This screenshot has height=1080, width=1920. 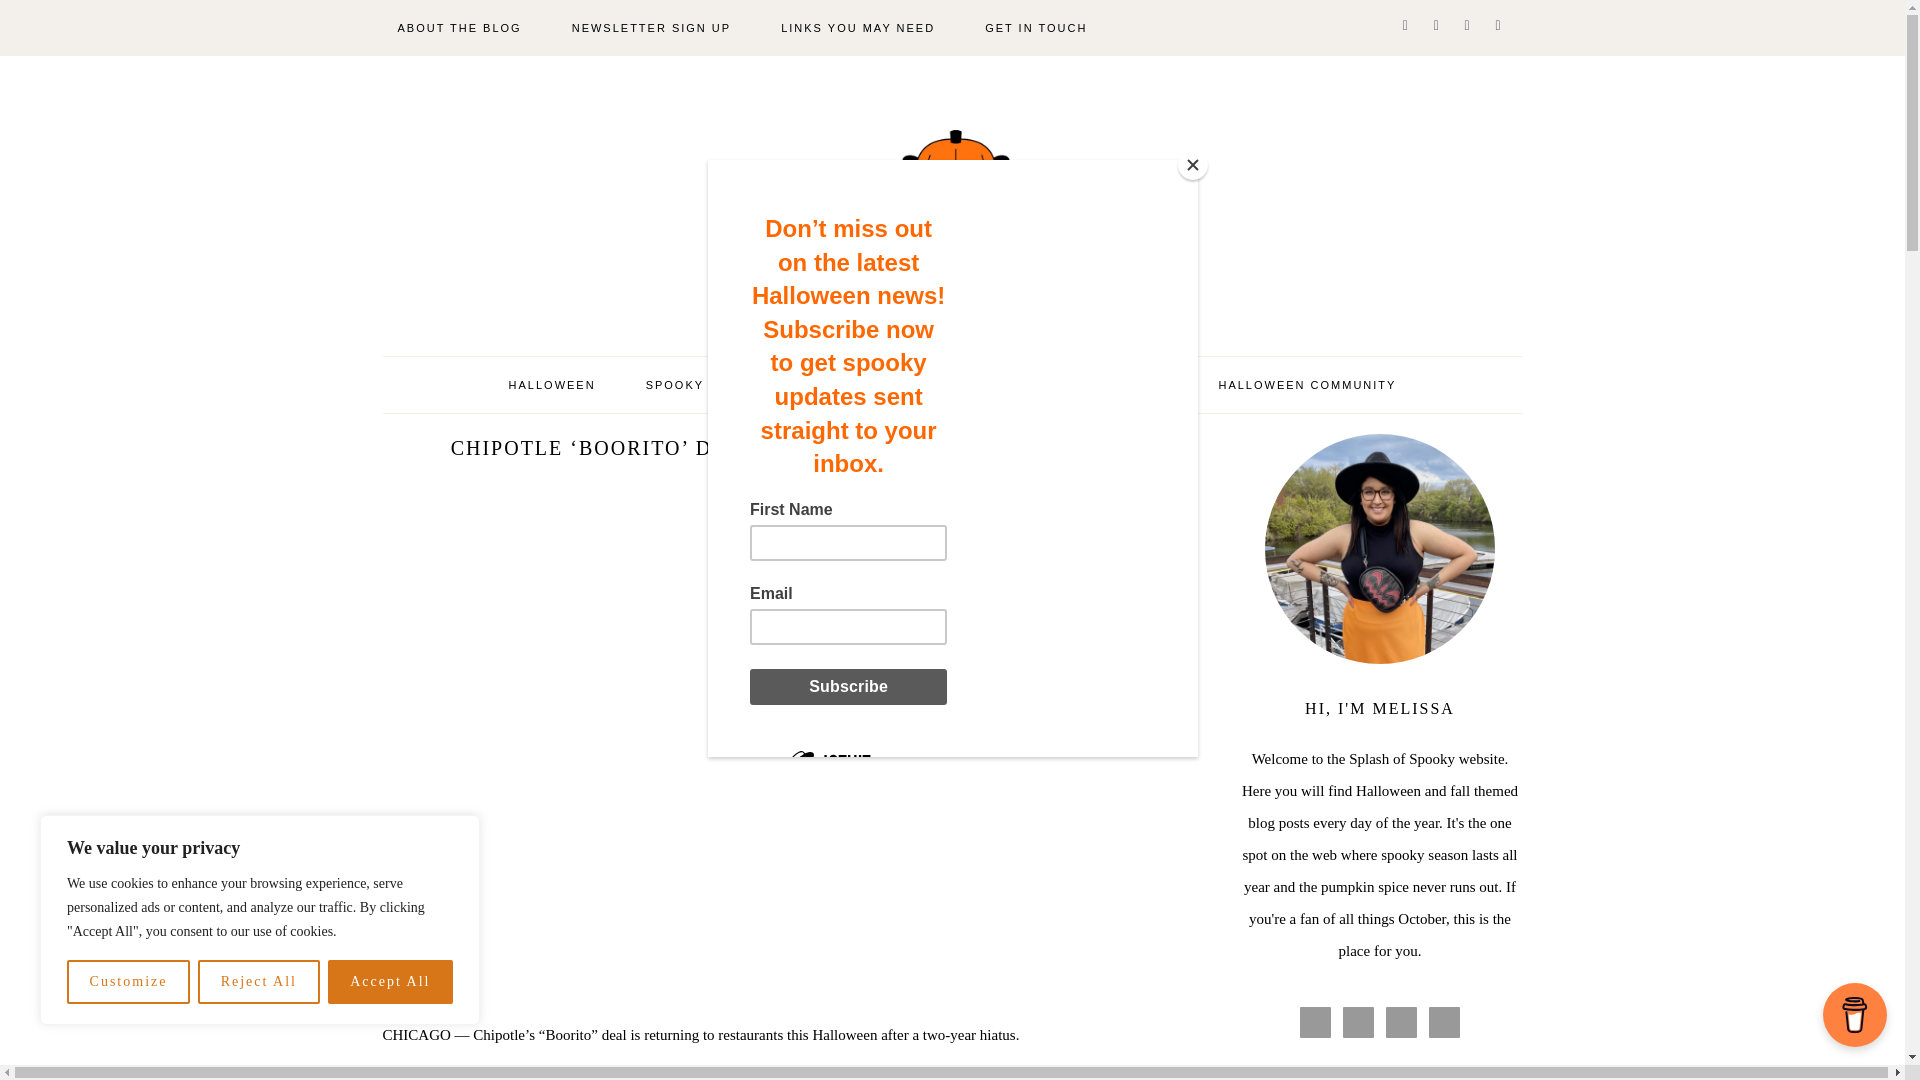 I want to click on LINKS YOU MAY NEED, so click(x=858, y=28).